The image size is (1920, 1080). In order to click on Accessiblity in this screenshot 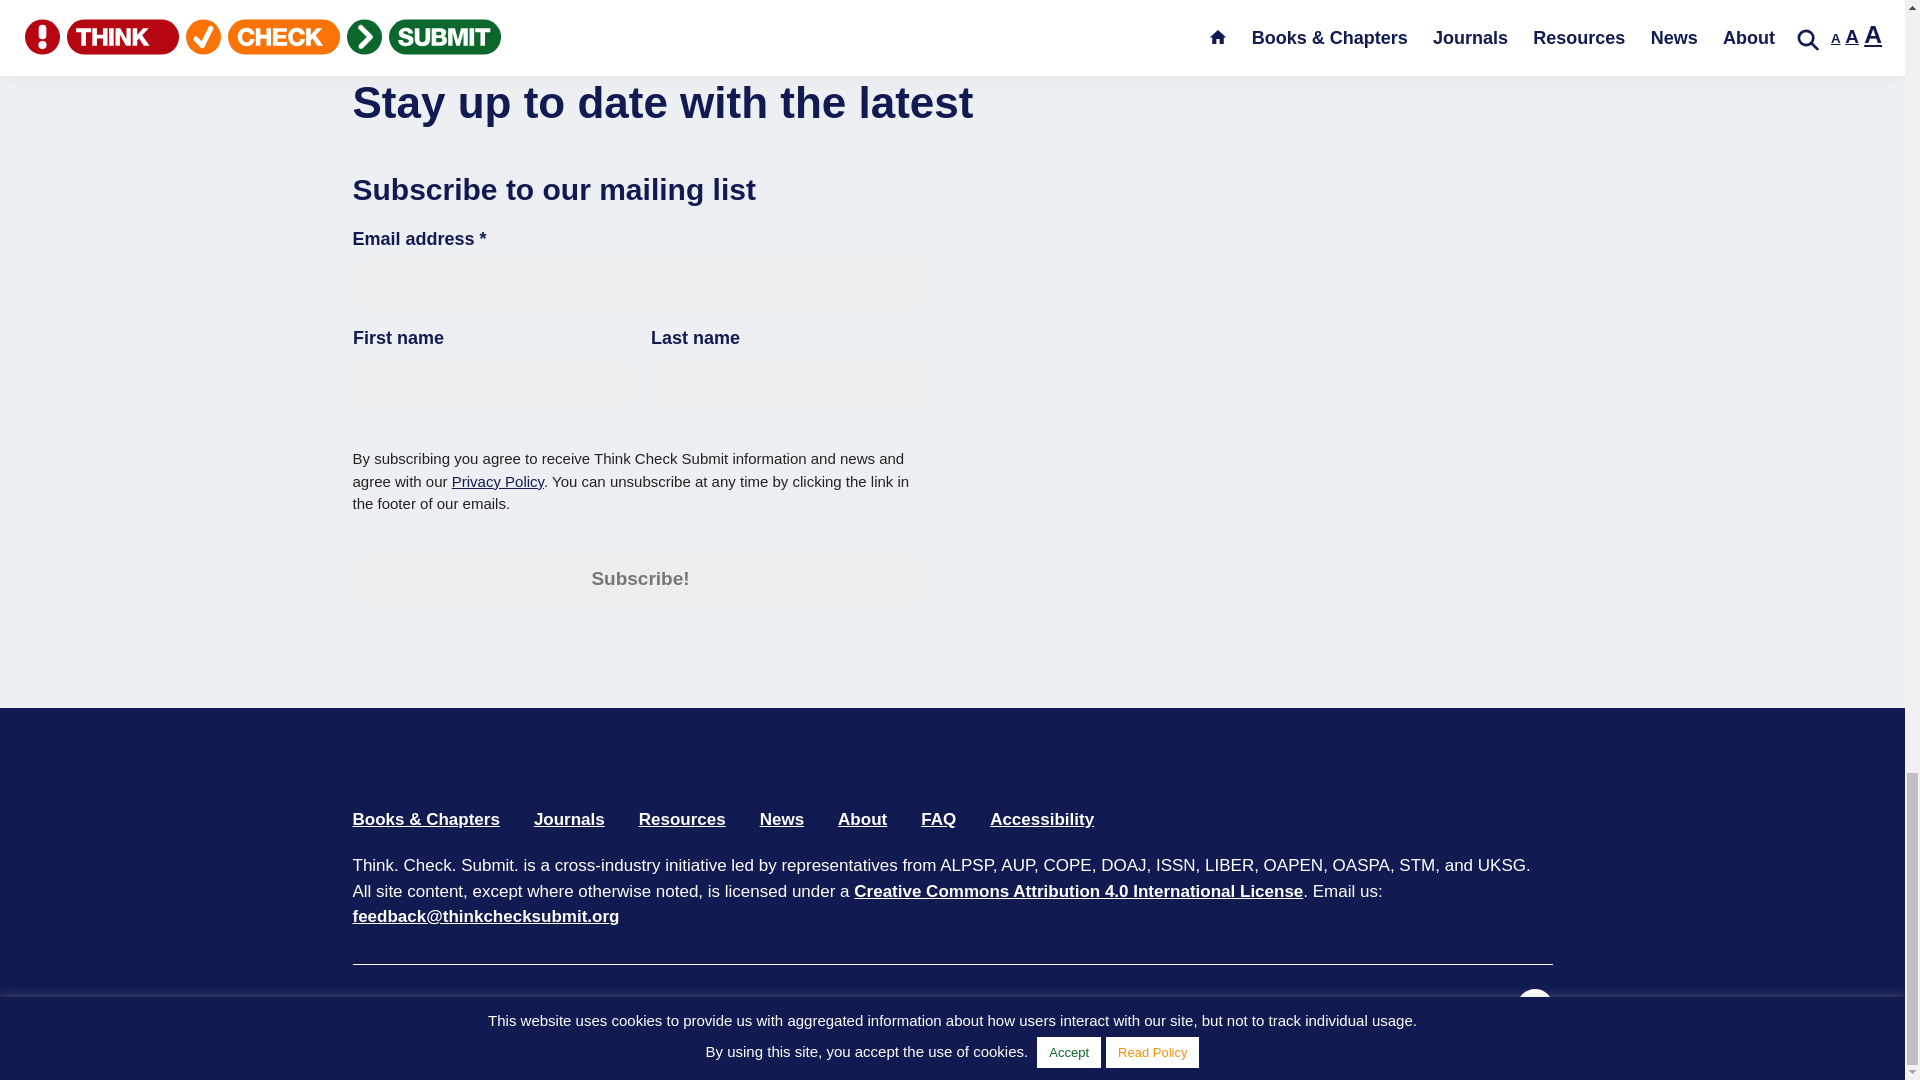, I will do `click(760, 1011)`.